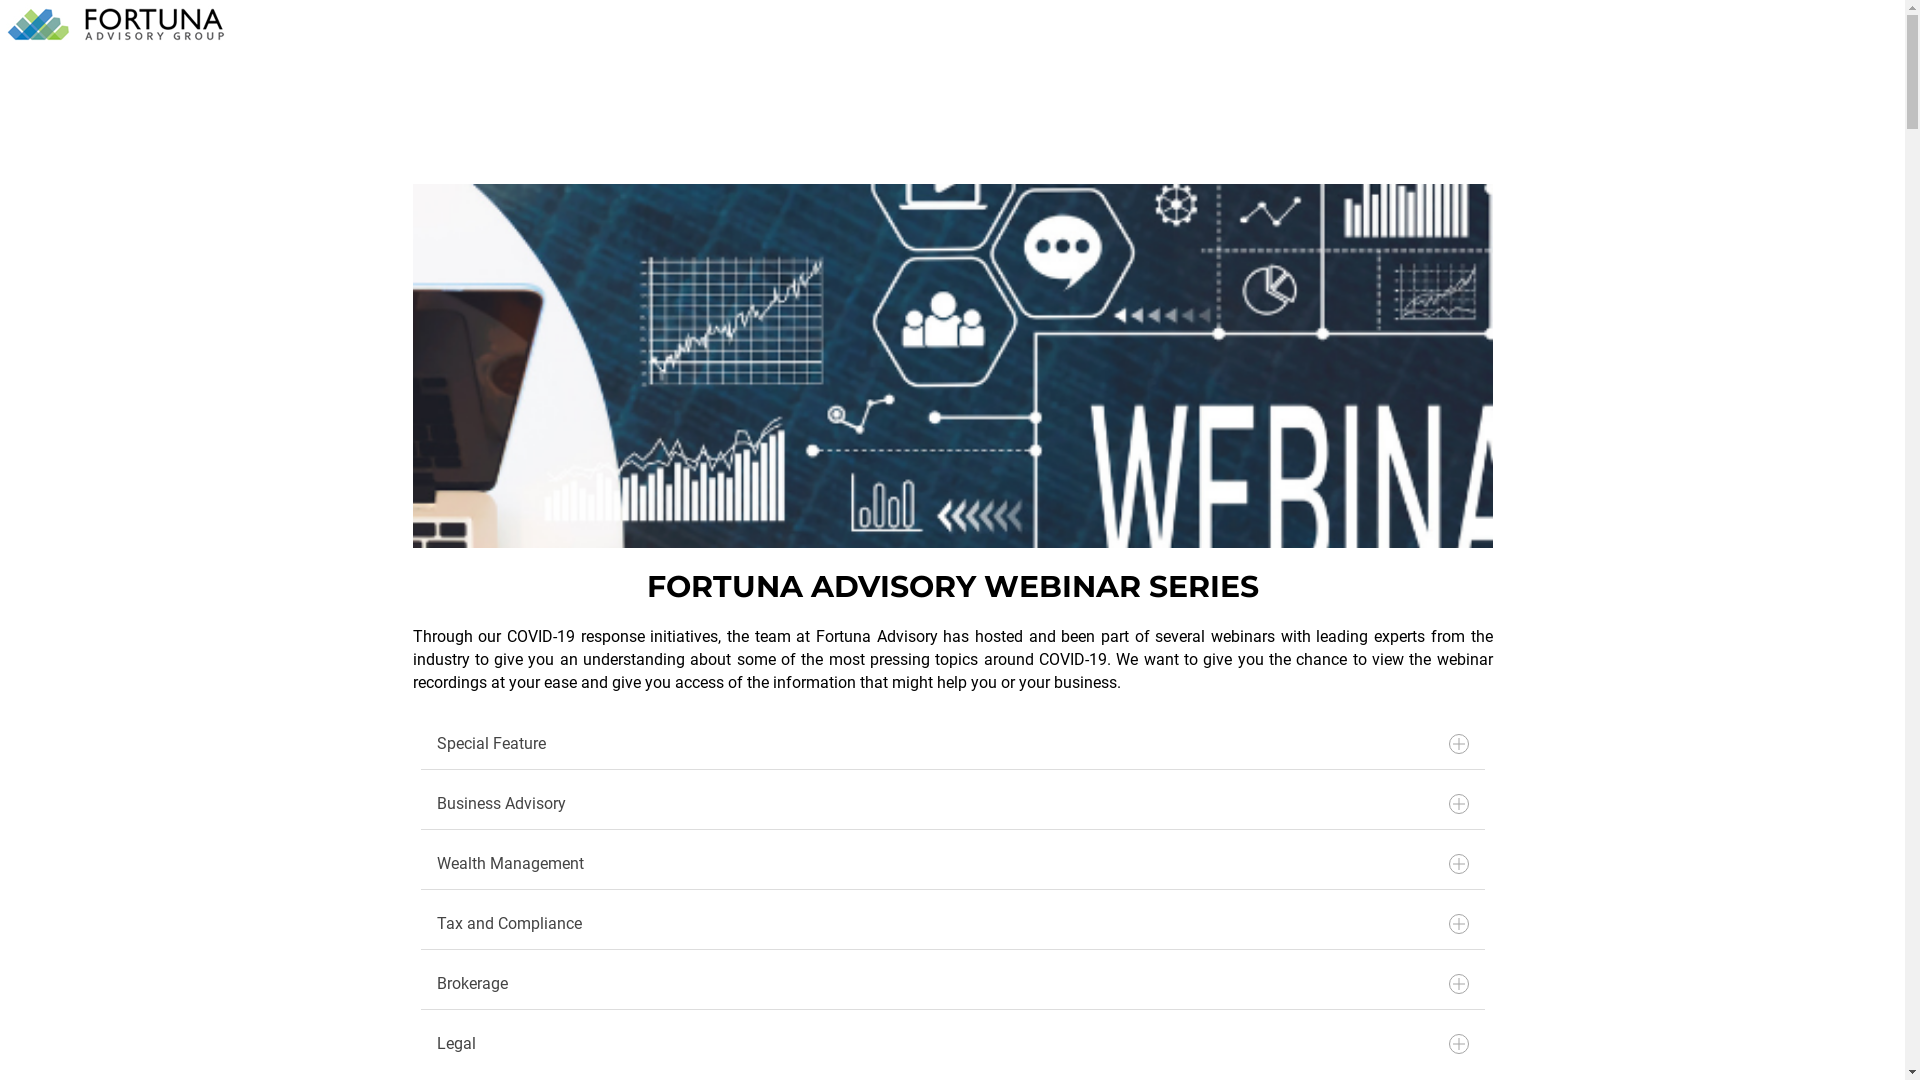 This screenshot has height=1080, width=1920. Describe the element at coordinates (952, 1044) in the screenshot. I see `Legal` at that location.